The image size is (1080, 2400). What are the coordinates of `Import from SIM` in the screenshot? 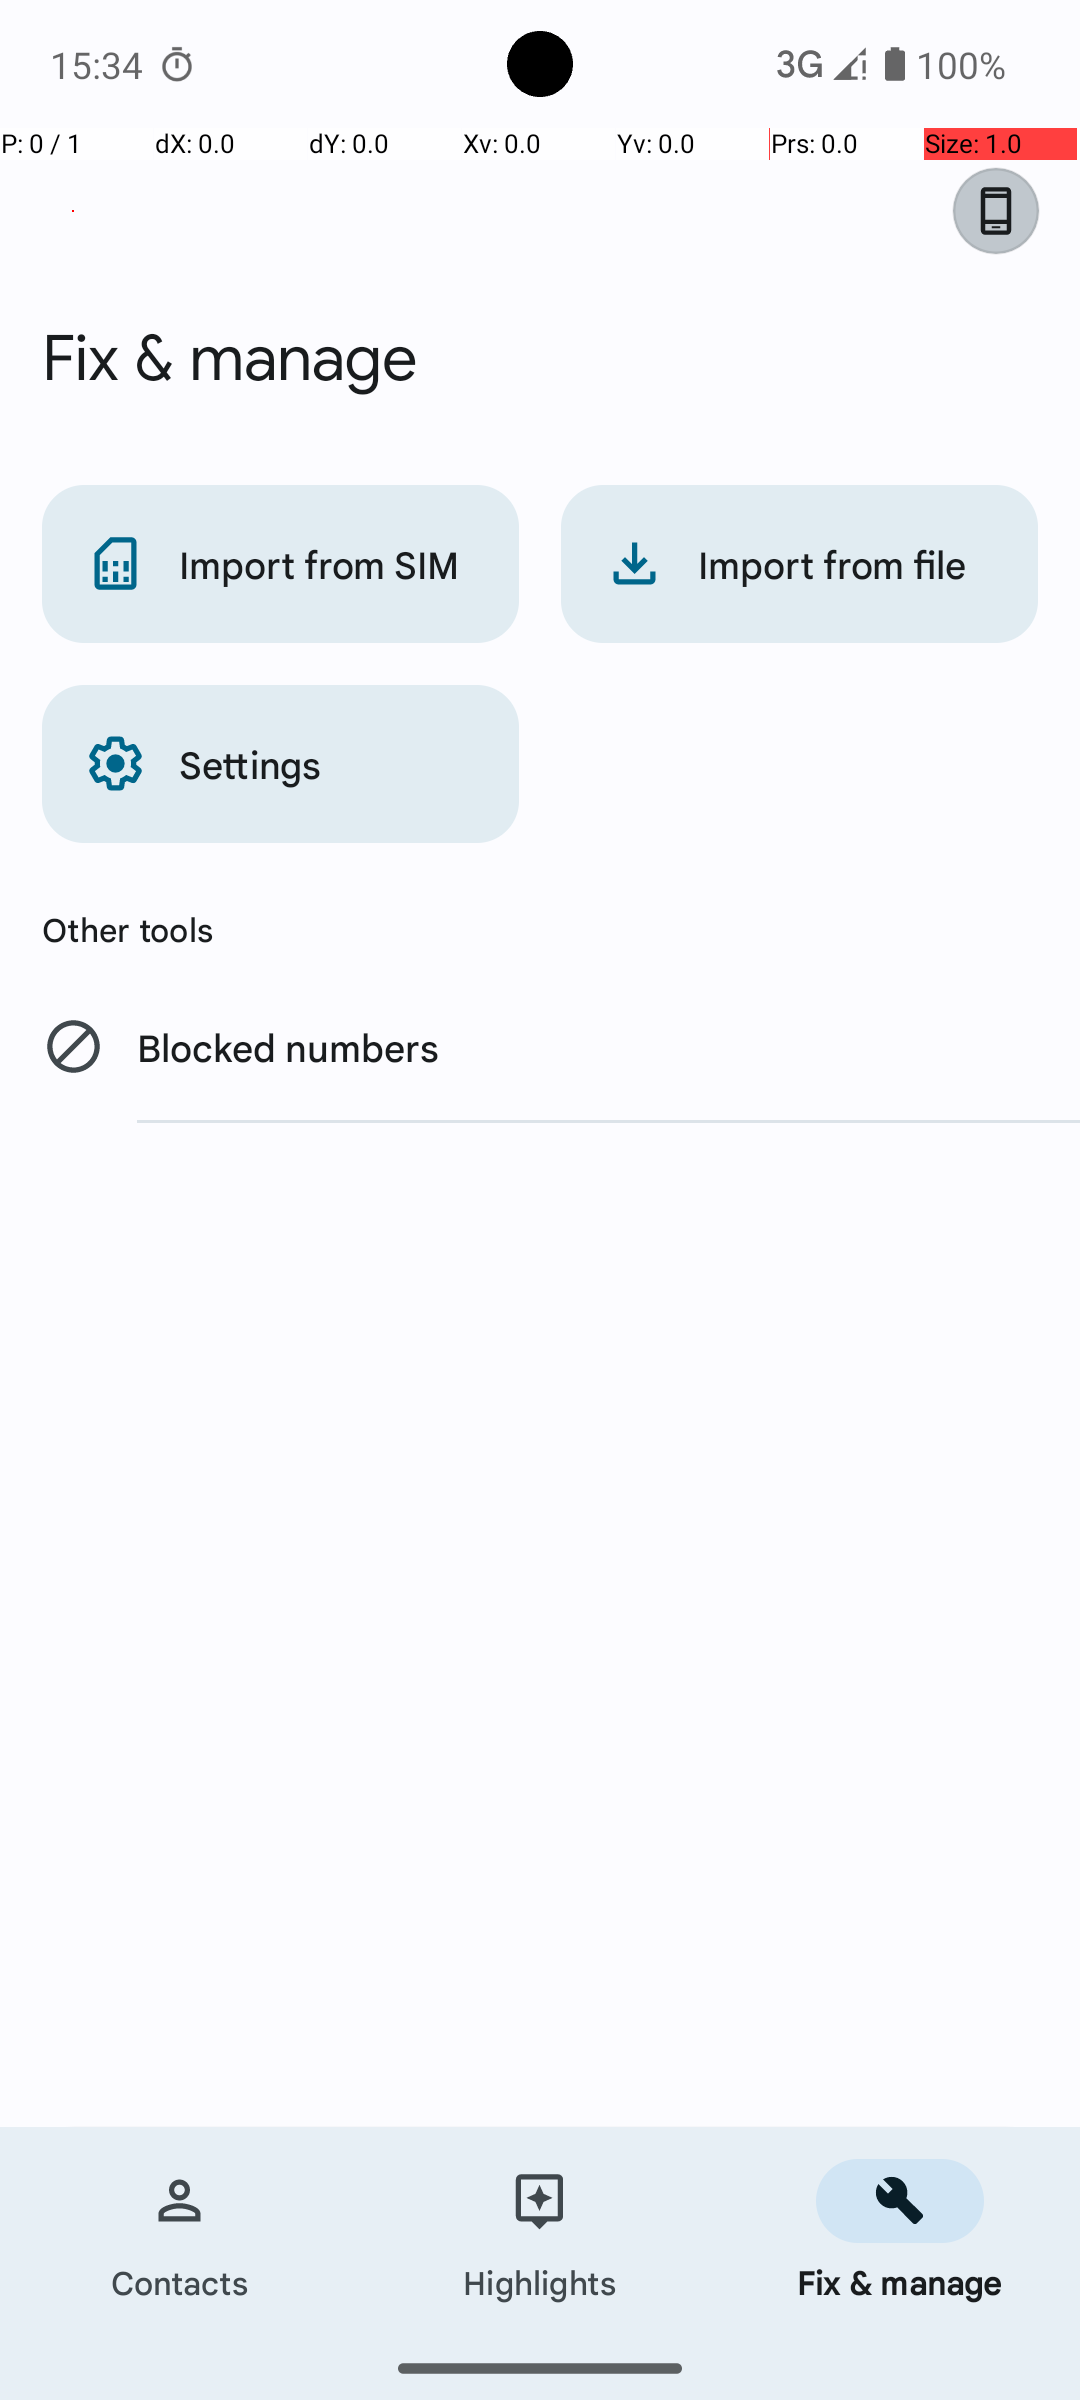 It's located at (280, 564).